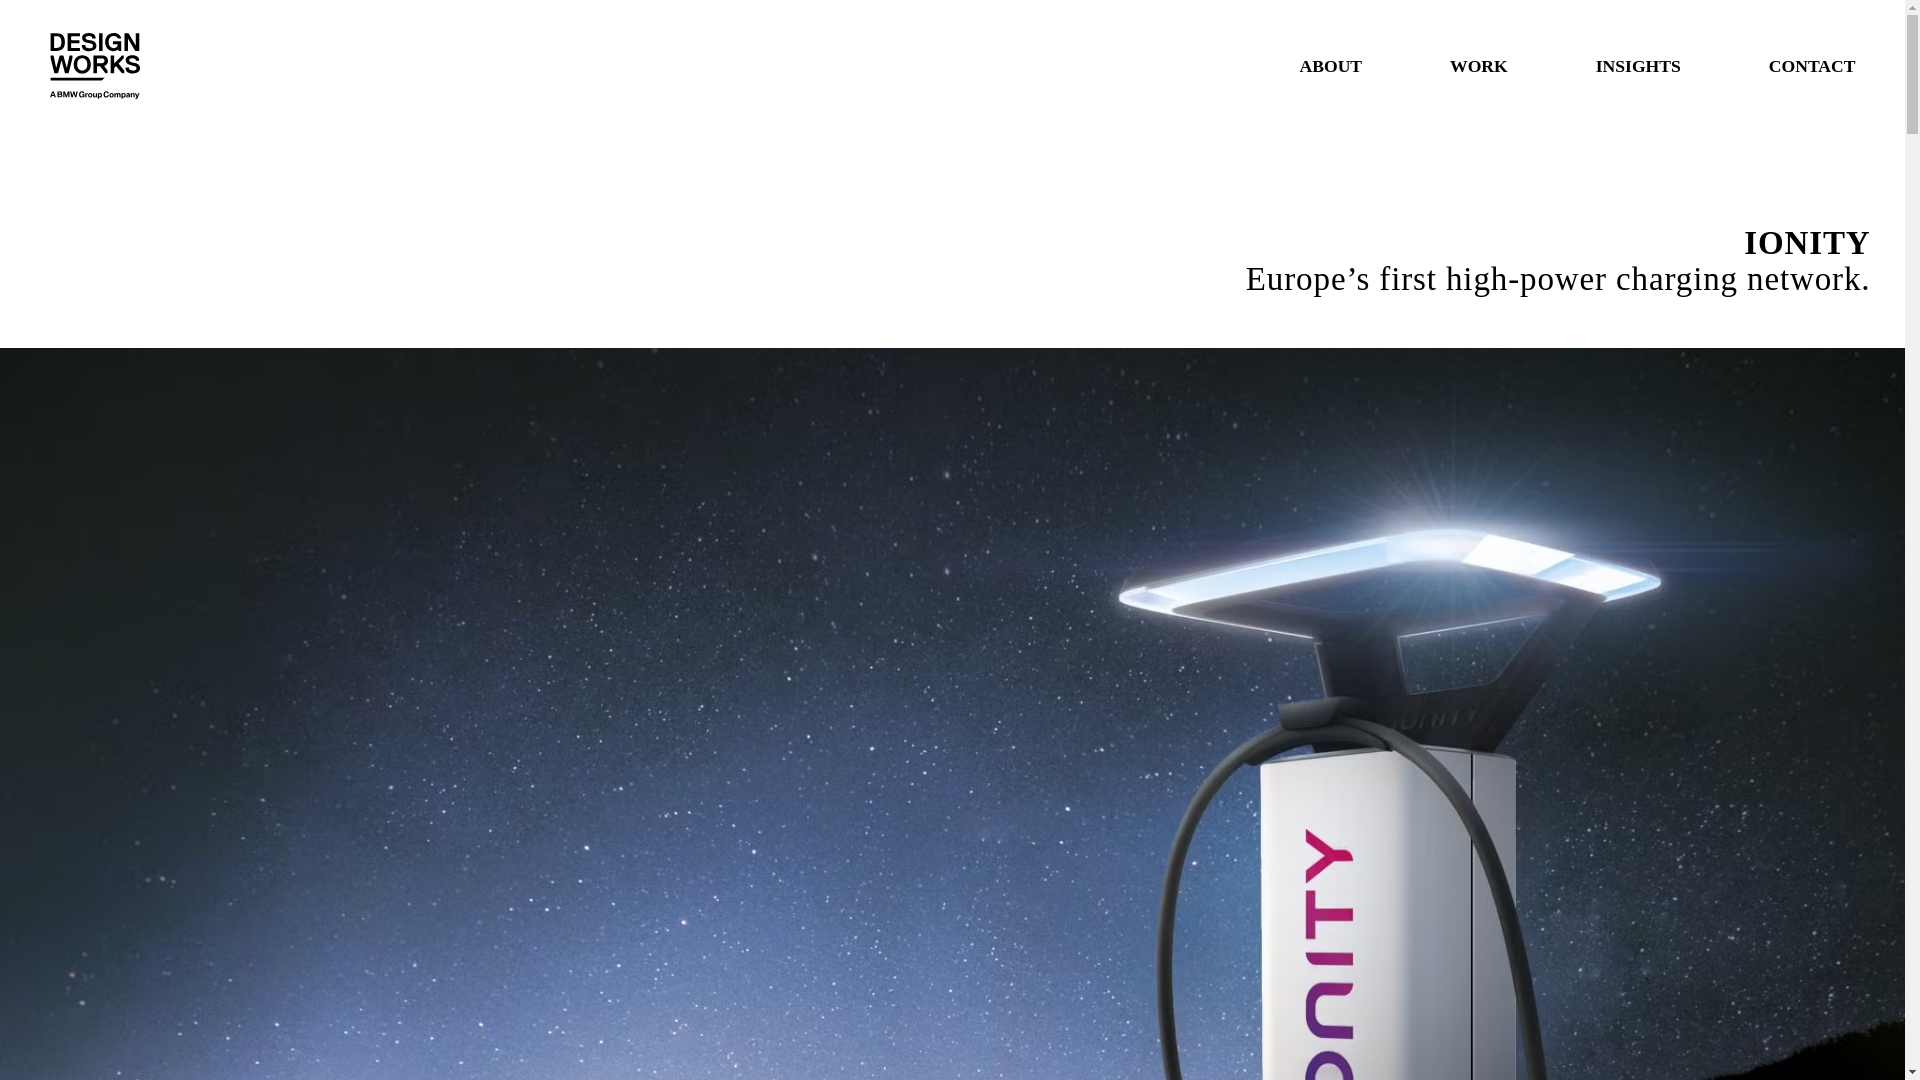  What do you see at coordinates (1331, 65) in the screenshot?
I see `ABOUT` at bounding box center [1331, 65].